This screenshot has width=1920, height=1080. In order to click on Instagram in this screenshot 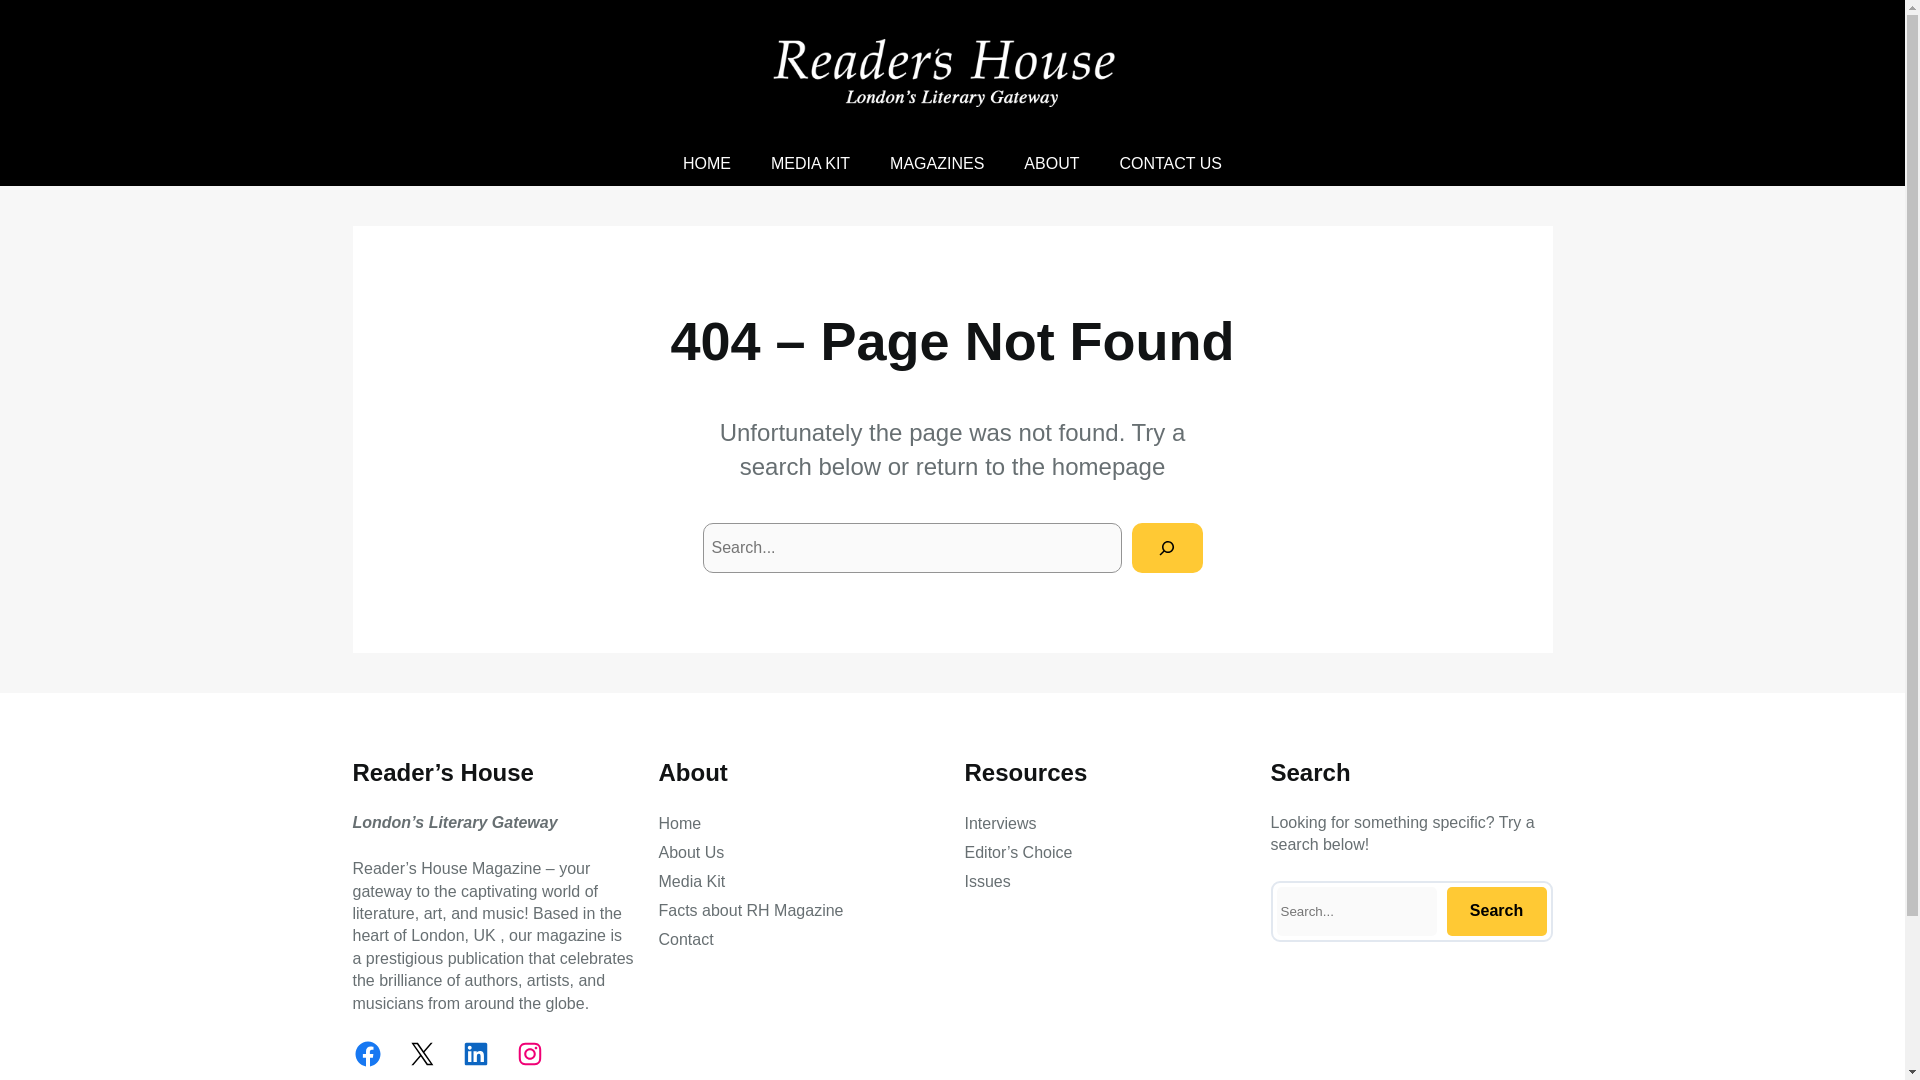, I will do `click(528, 1054)`.